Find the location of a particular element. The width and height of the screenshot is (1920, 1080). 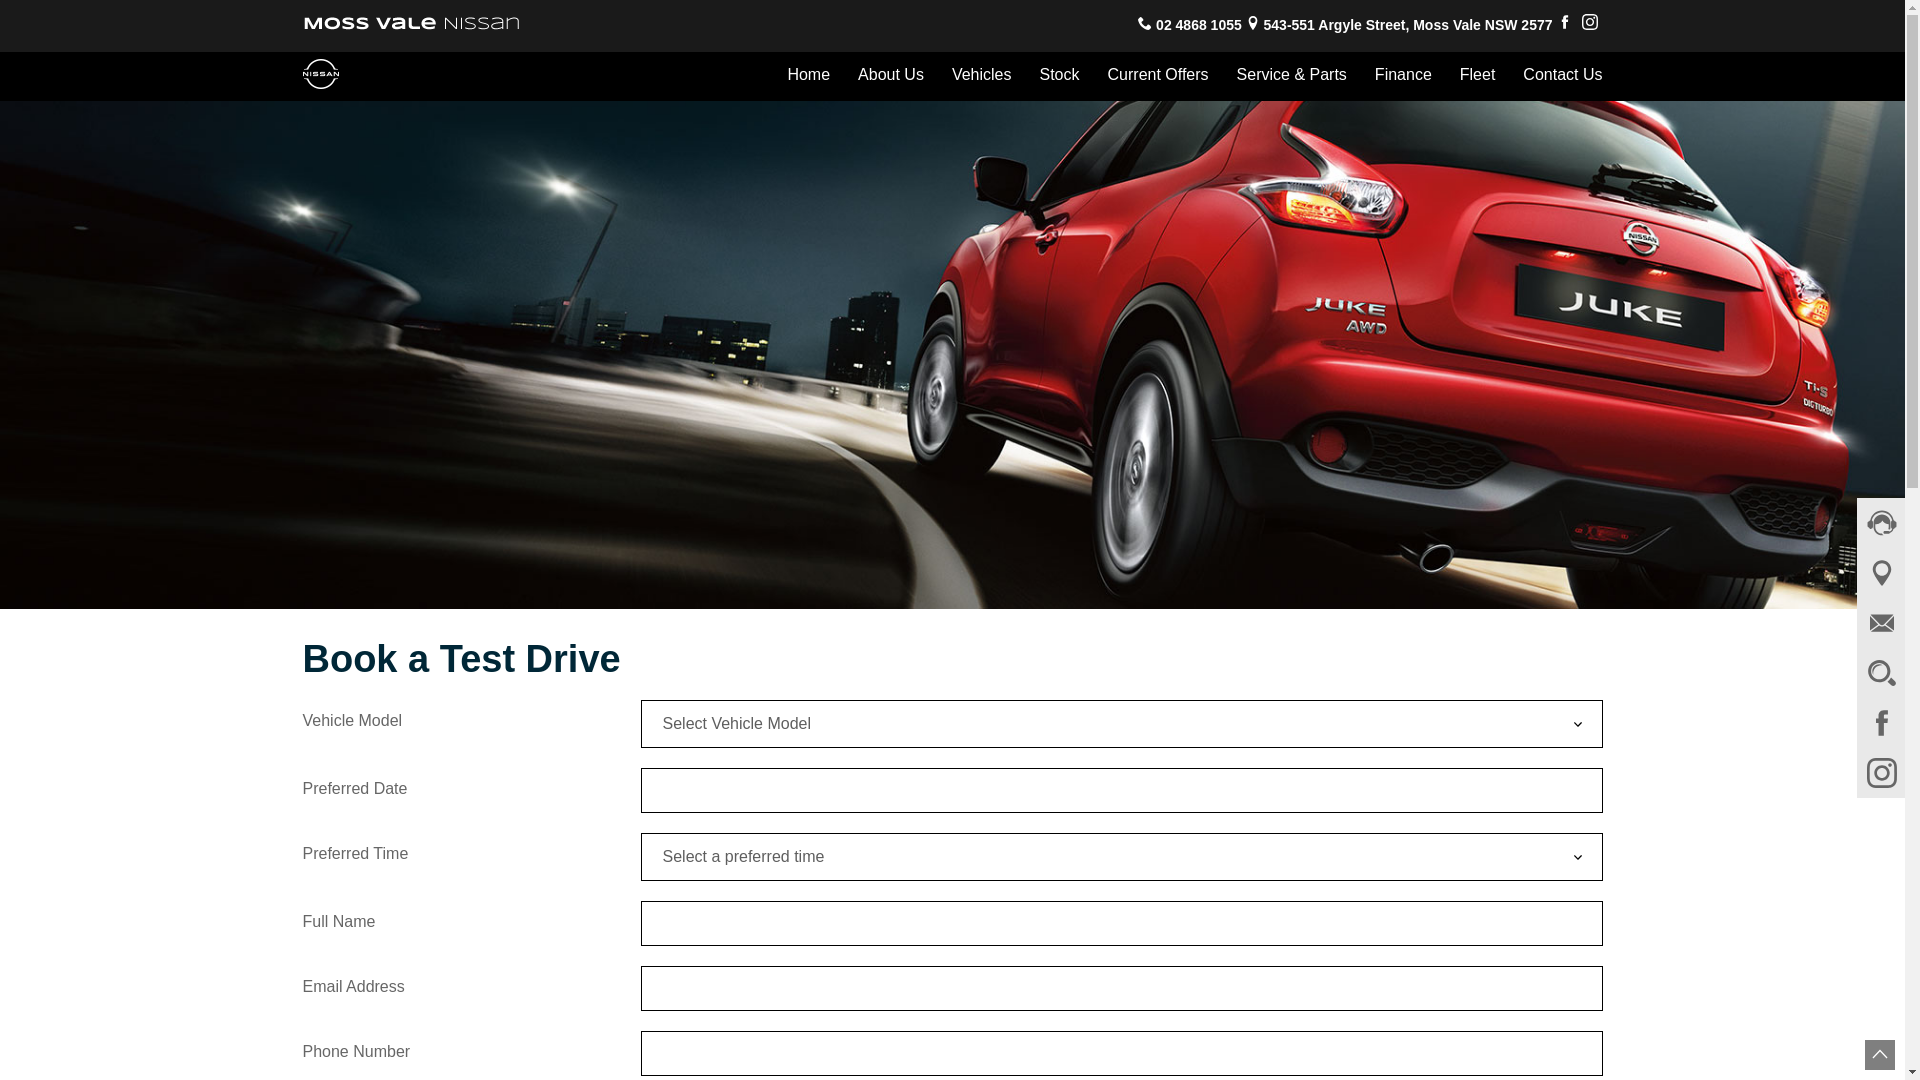

Current Offers is located at coordinates (1158, 76).